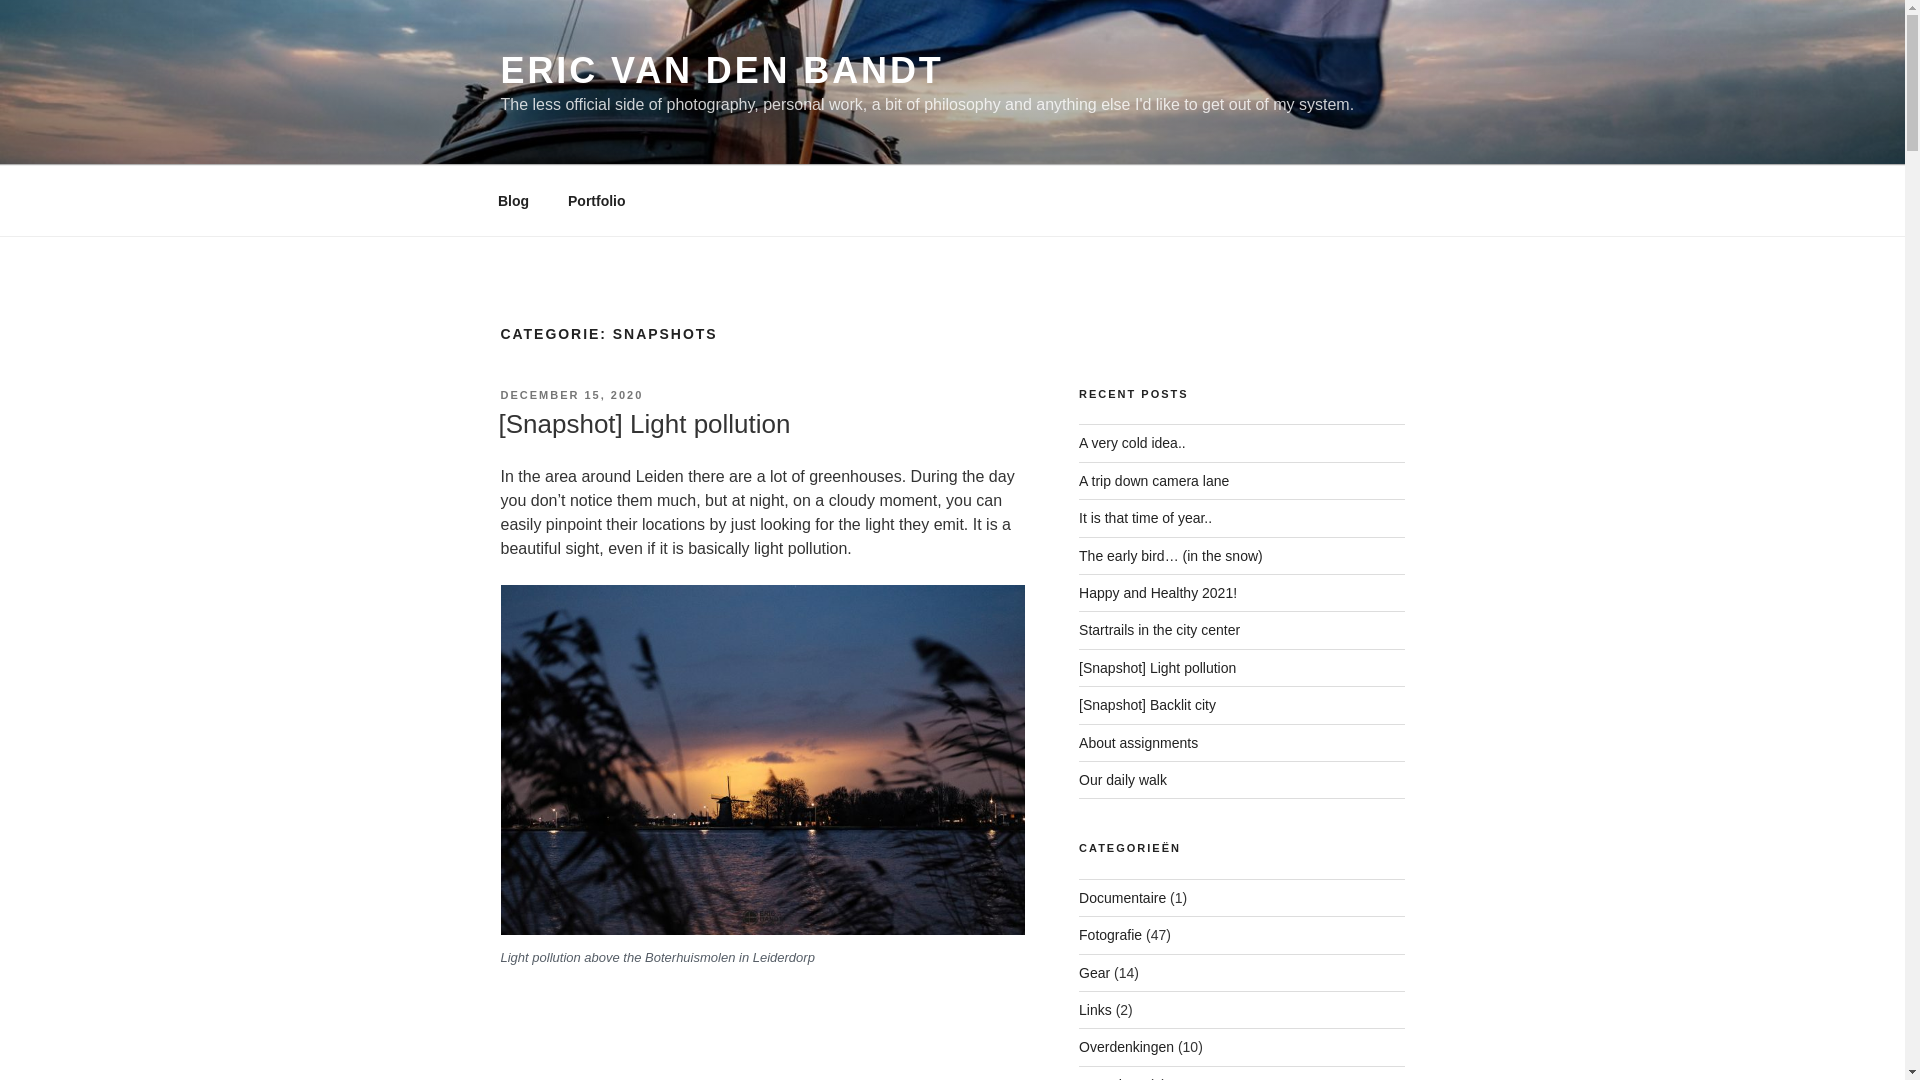 The height and width of the screenshot is (1080, 1920). What do you see at coordinates (1158, 592) in the screenshot?
I see `Happy and Healthy 2021!` at bounding box center [1158, 592].